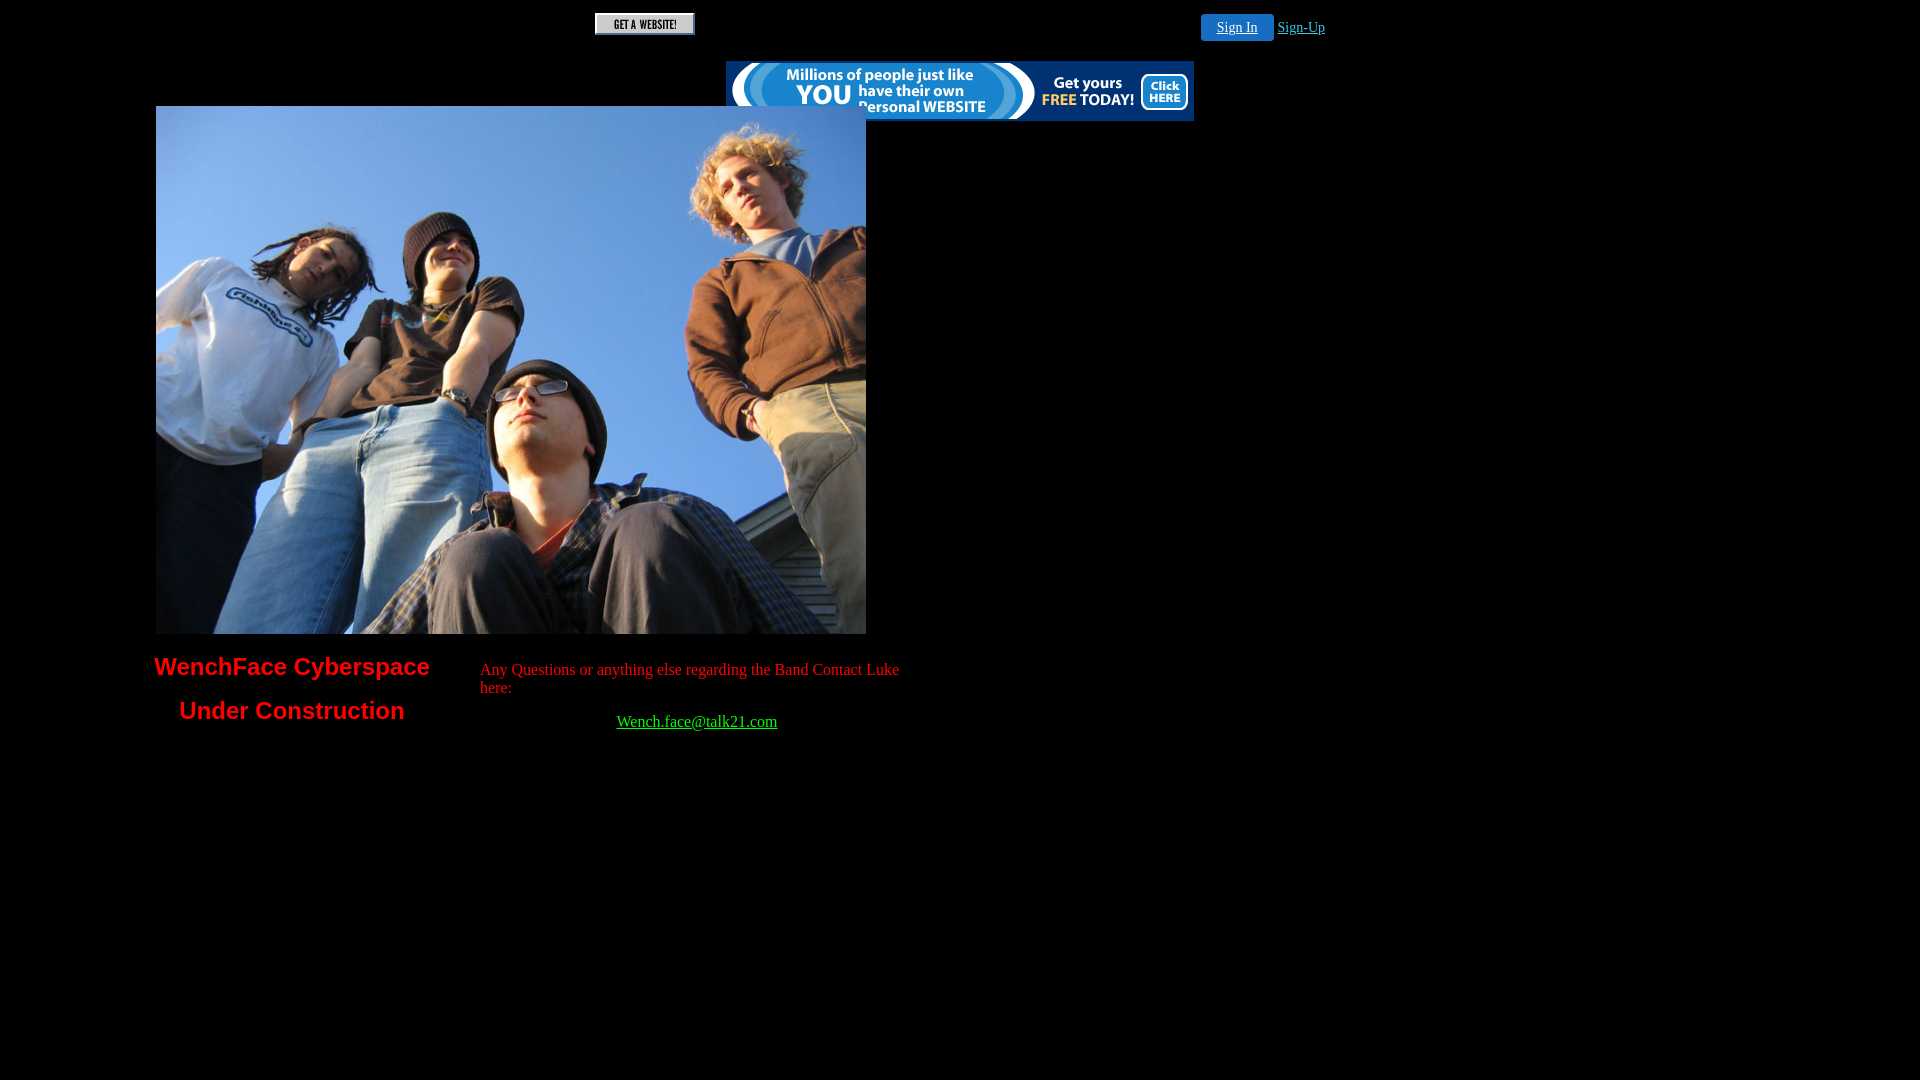 This screenshot has width=1920, height=1080. I want to click on Wench.face@talk21.com, so click(698, 722).